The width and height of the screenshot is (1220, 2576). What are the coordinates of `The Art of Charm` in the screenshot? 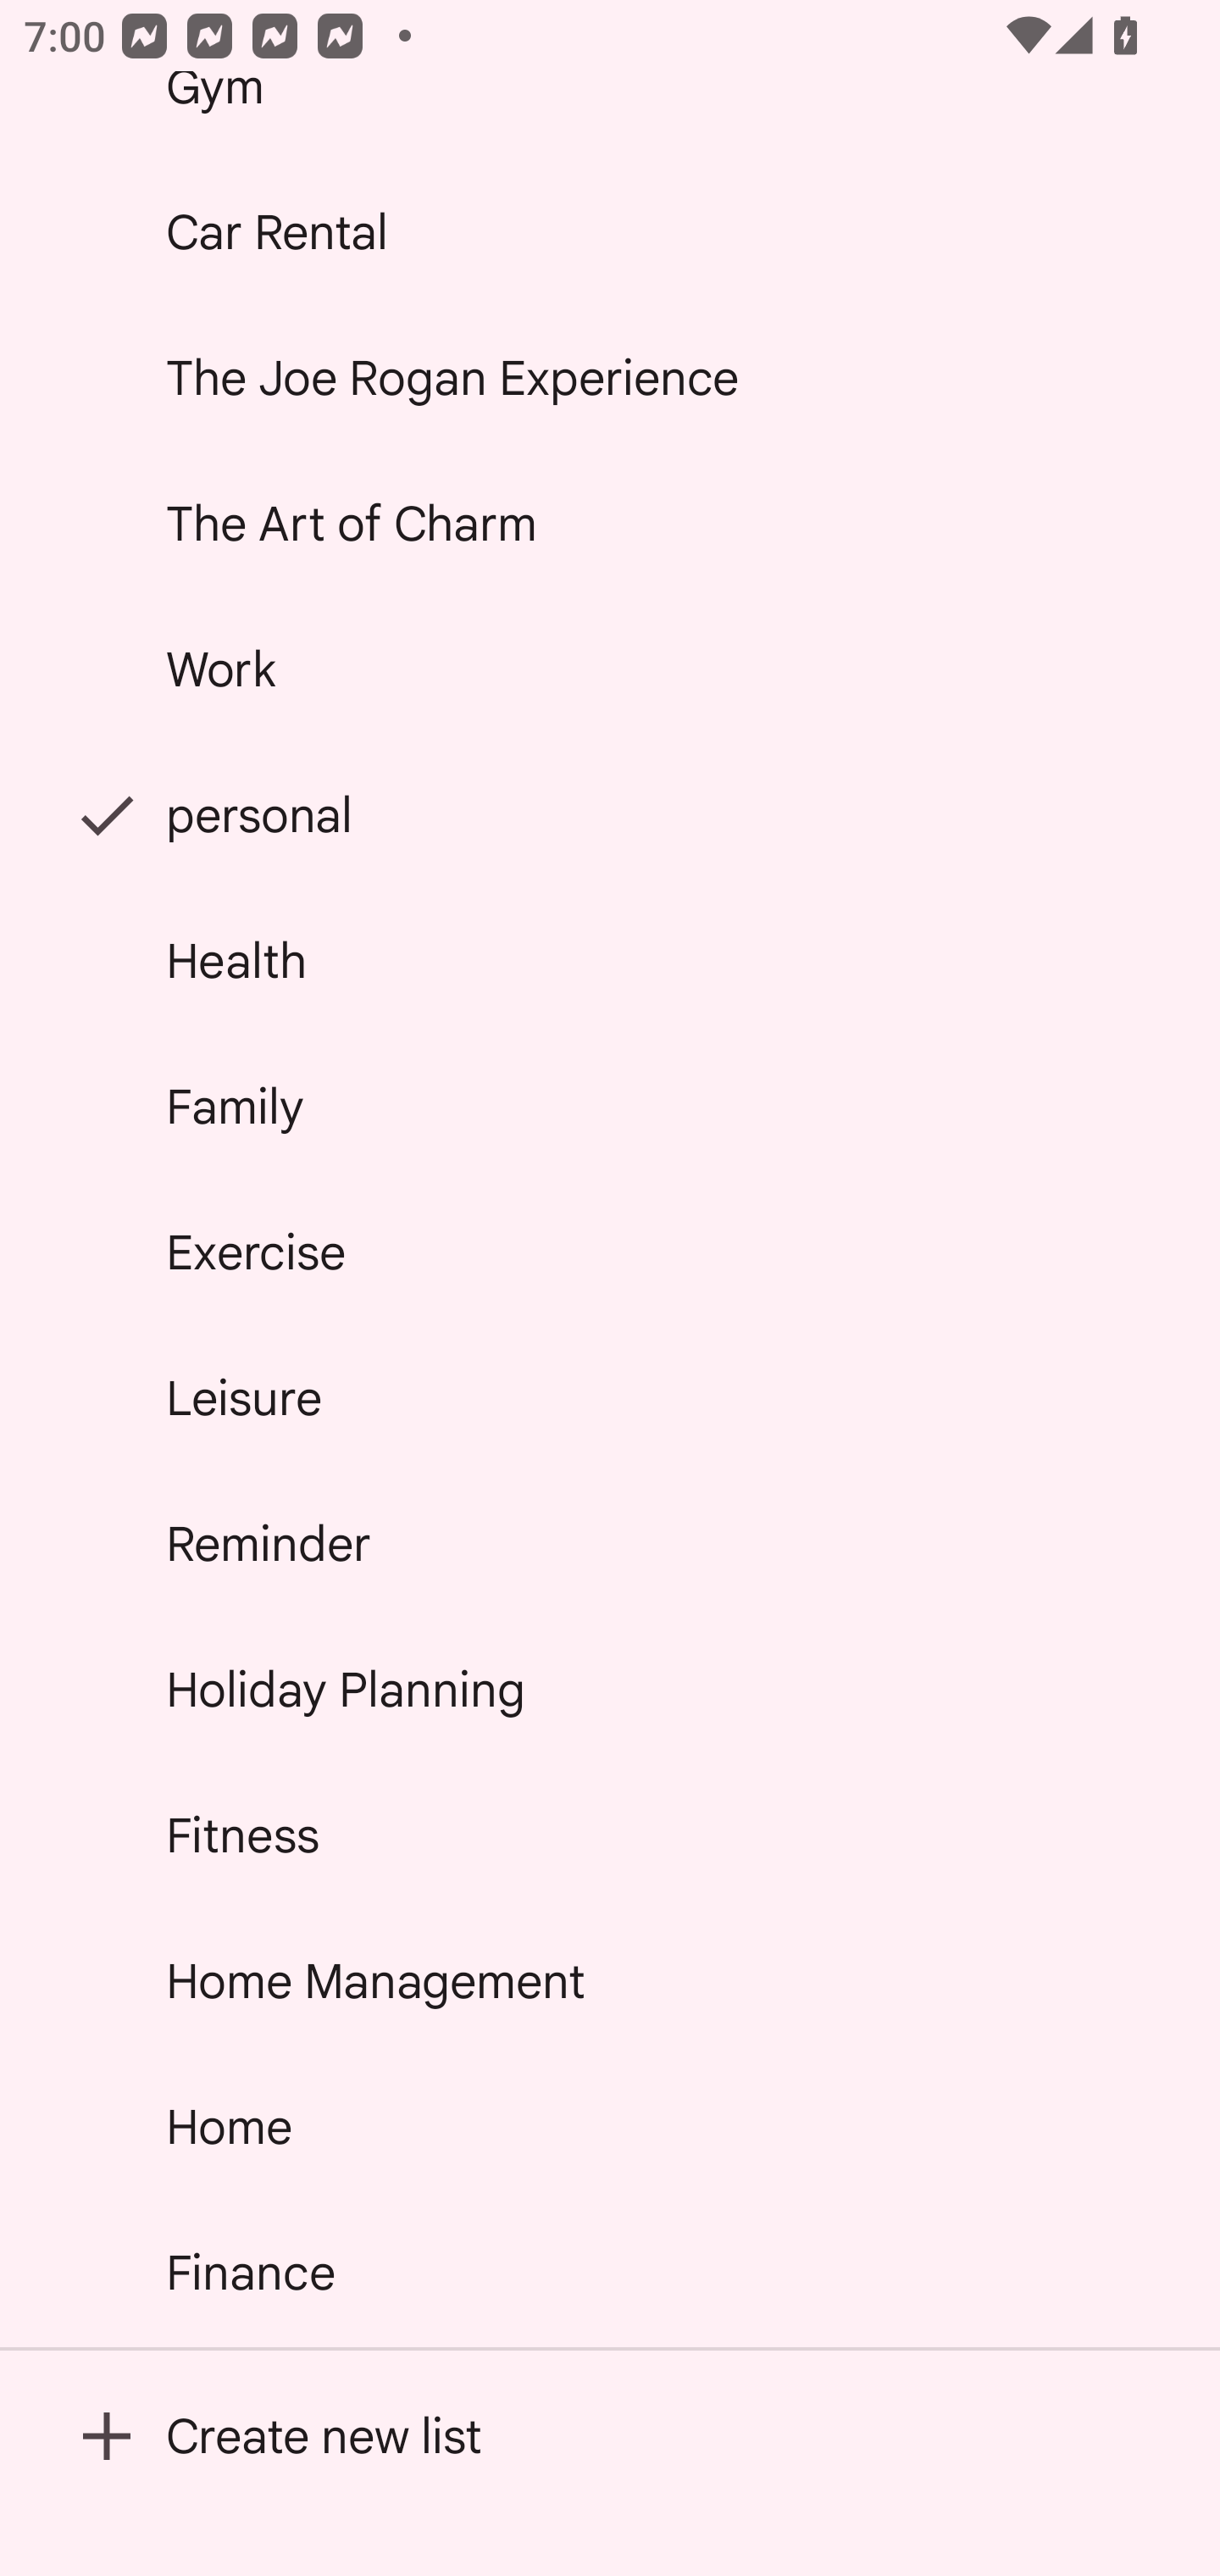 It's located at (610, 524).